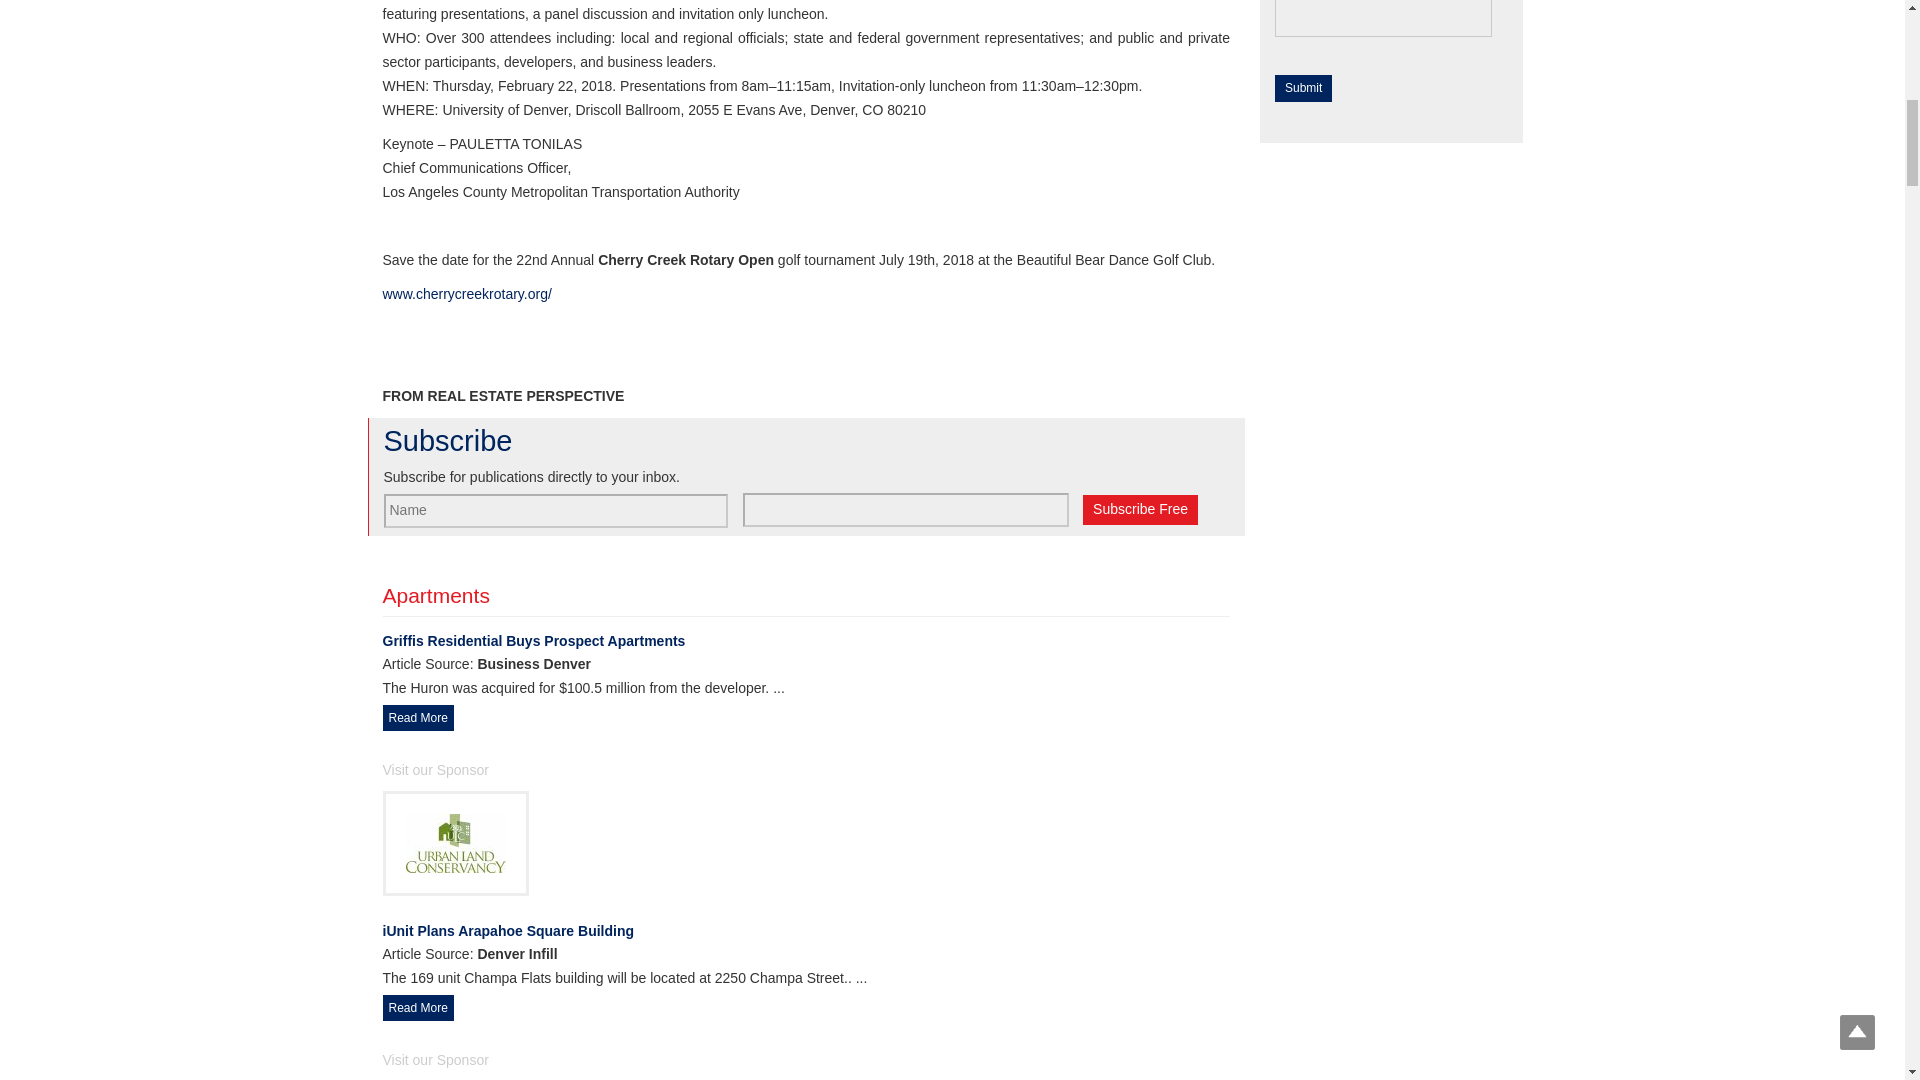  Describe the element at coordinates (806, 932) in the screenshot. I see `iUnit Plans Arapahoe Square Building` at that location.